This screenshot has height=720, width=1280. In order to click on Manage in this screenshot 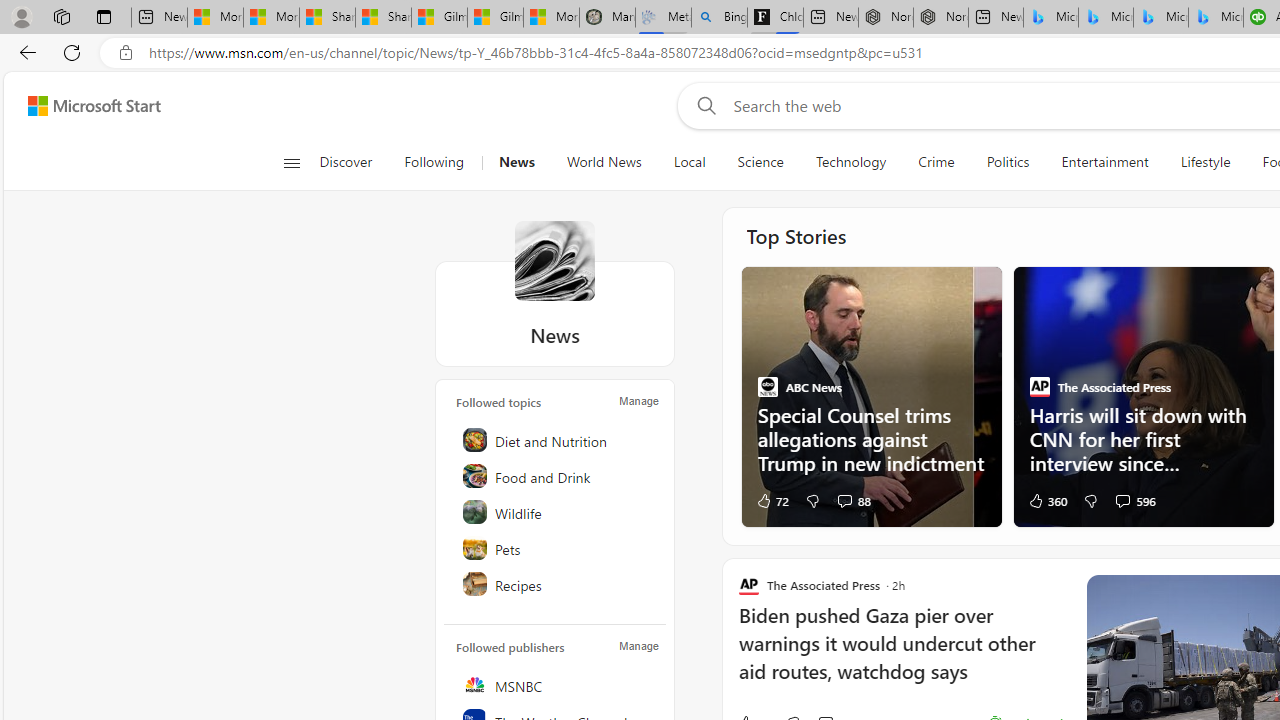, I will do `click(639, 646)`.